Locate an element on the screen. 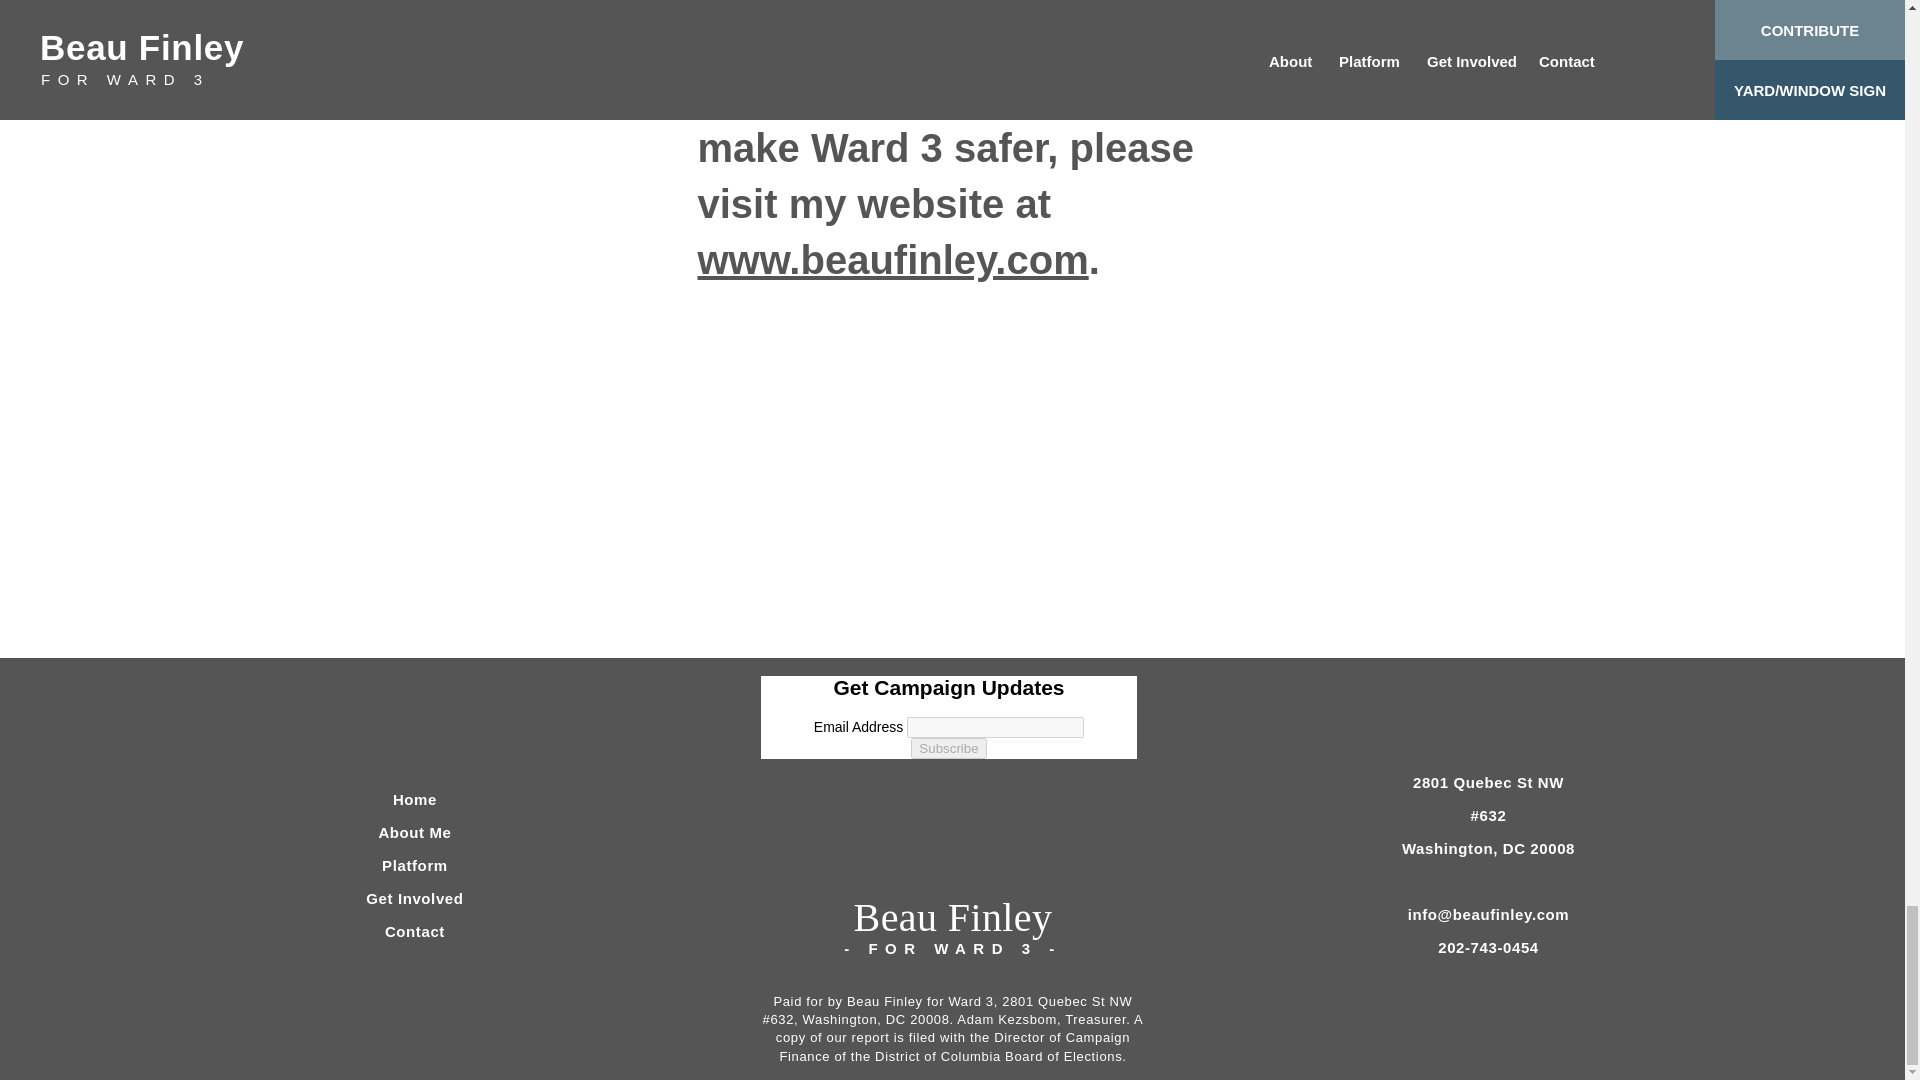 This screenshot has width=1920, height=1080. Platform is located at coordinates (414, 865).